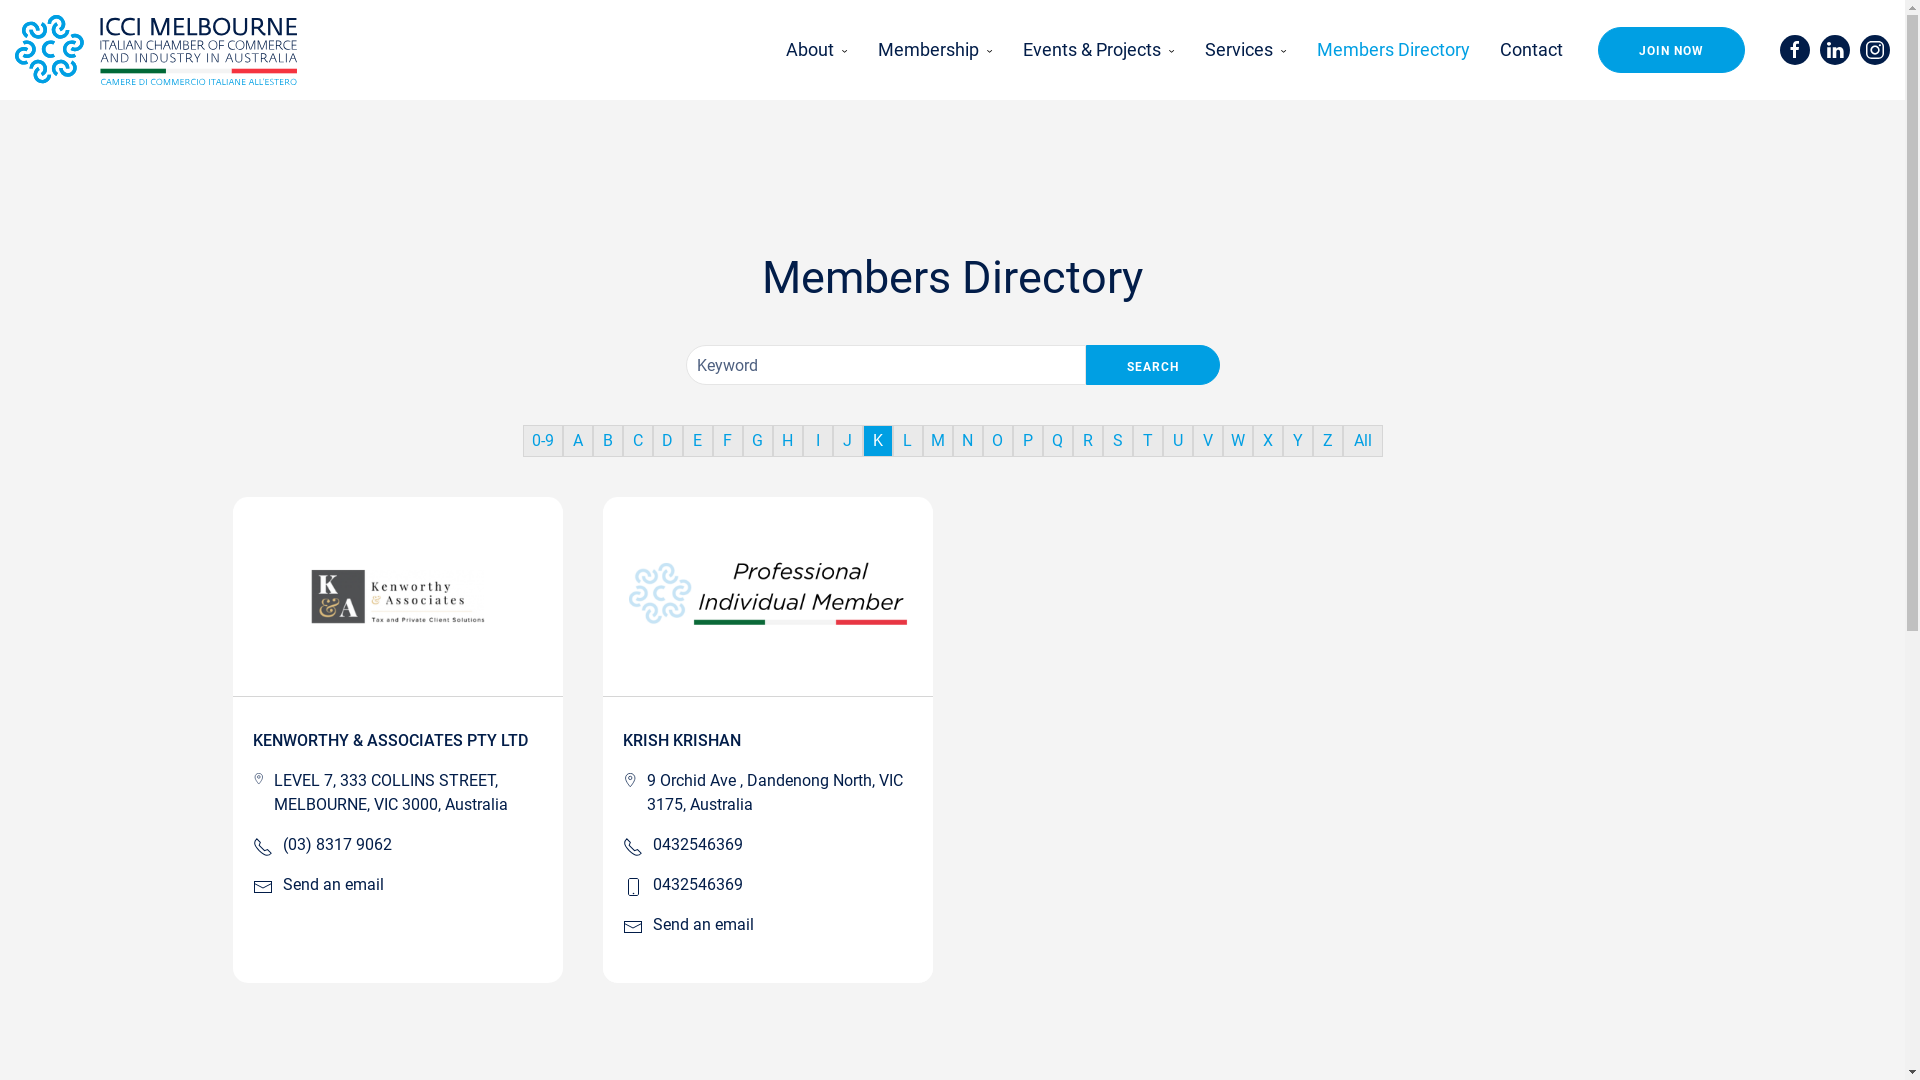 The height and width of the screenshot is (1080, 1920). I want to click on Y, so click(1297, 441).